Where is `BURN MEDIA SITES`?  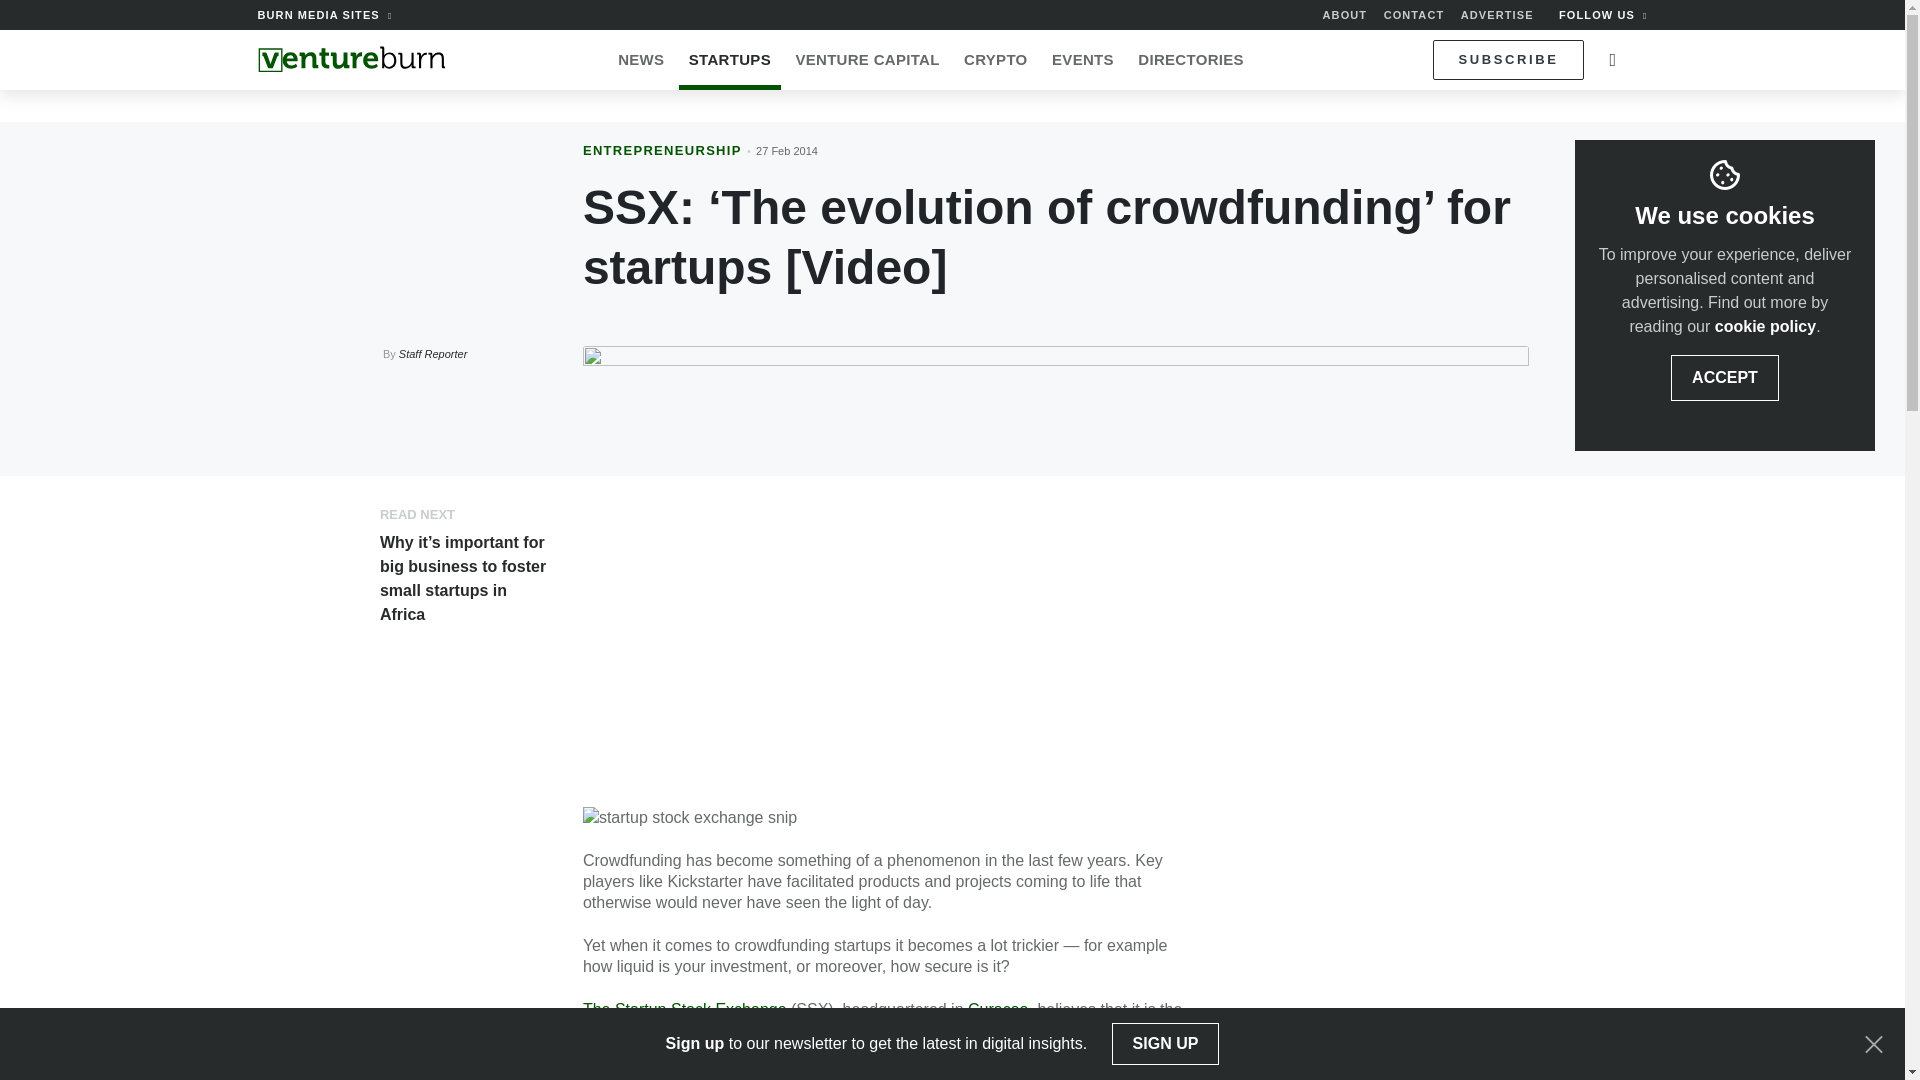 BURN MEDIA SITES is located at coordinates (325, 14).